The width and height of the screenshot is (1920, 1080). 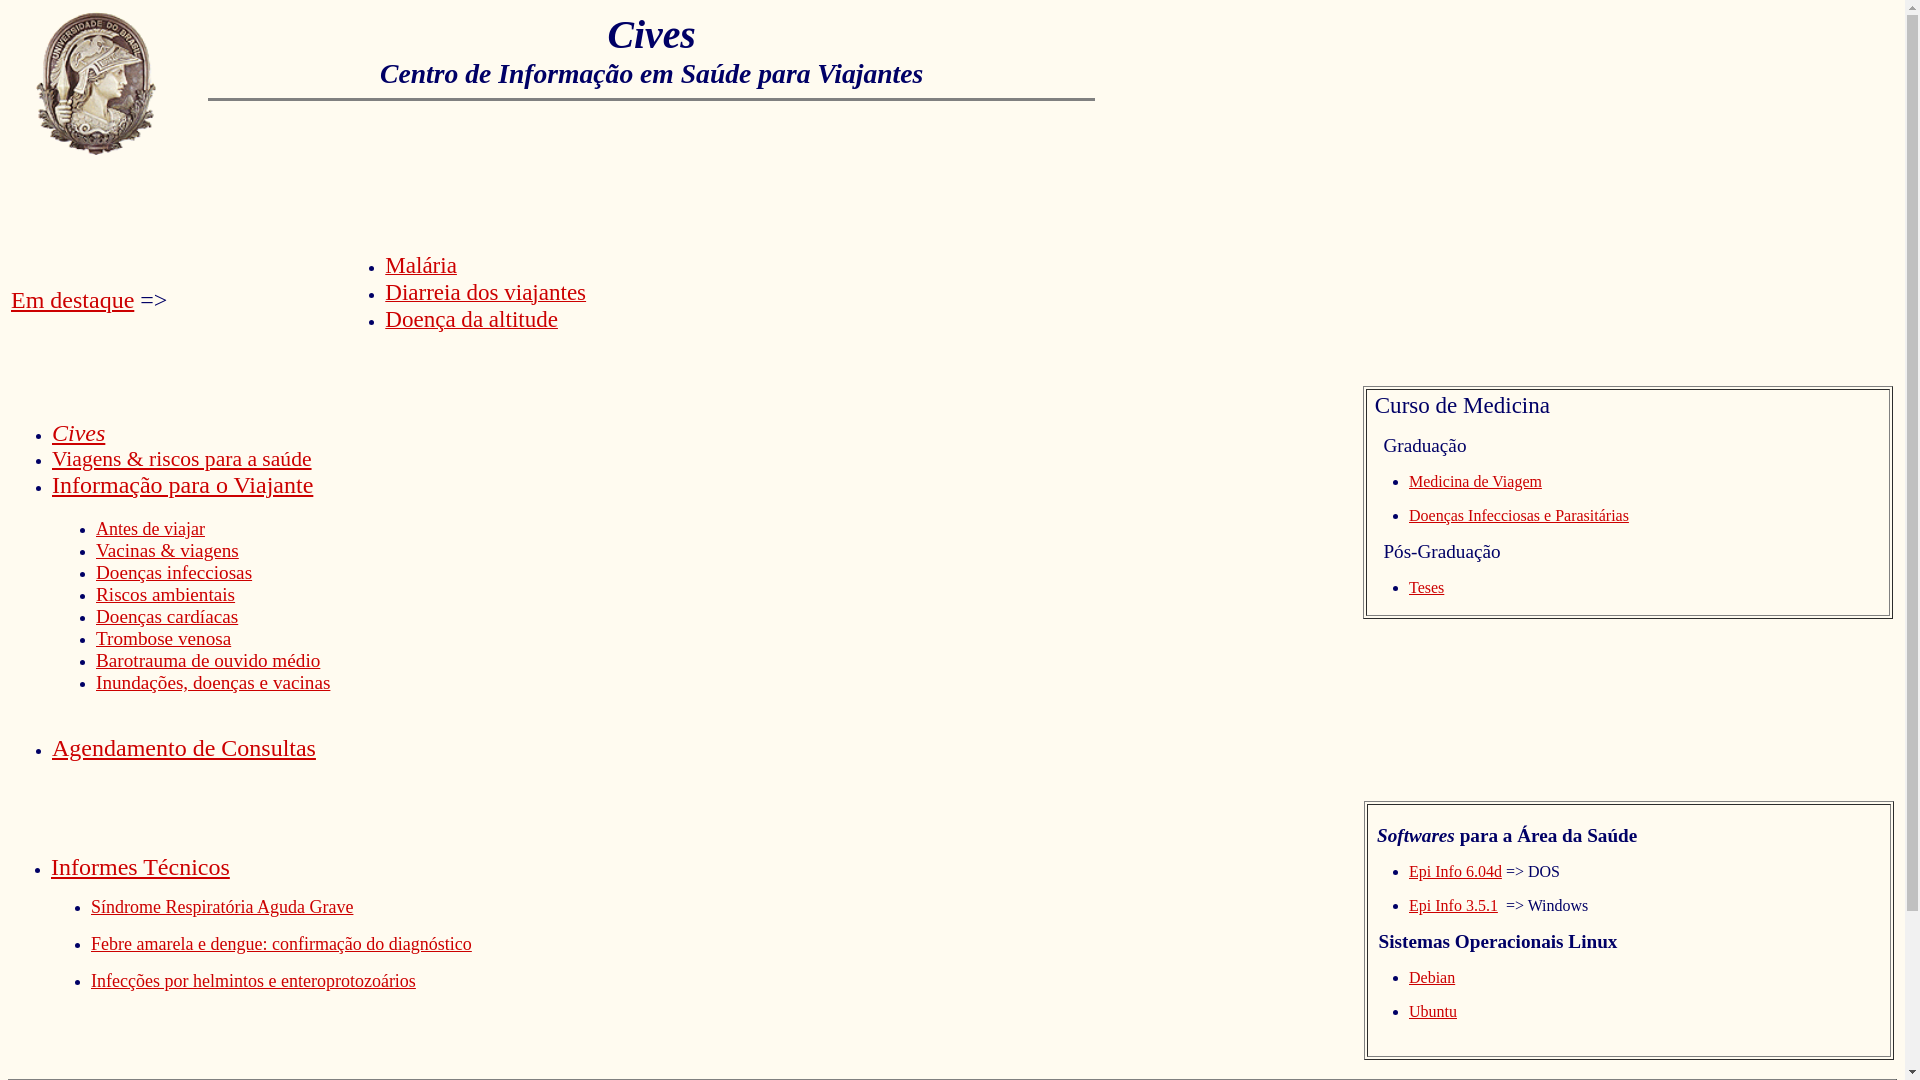 I want to click on Cives, so click(x=78, y=433).